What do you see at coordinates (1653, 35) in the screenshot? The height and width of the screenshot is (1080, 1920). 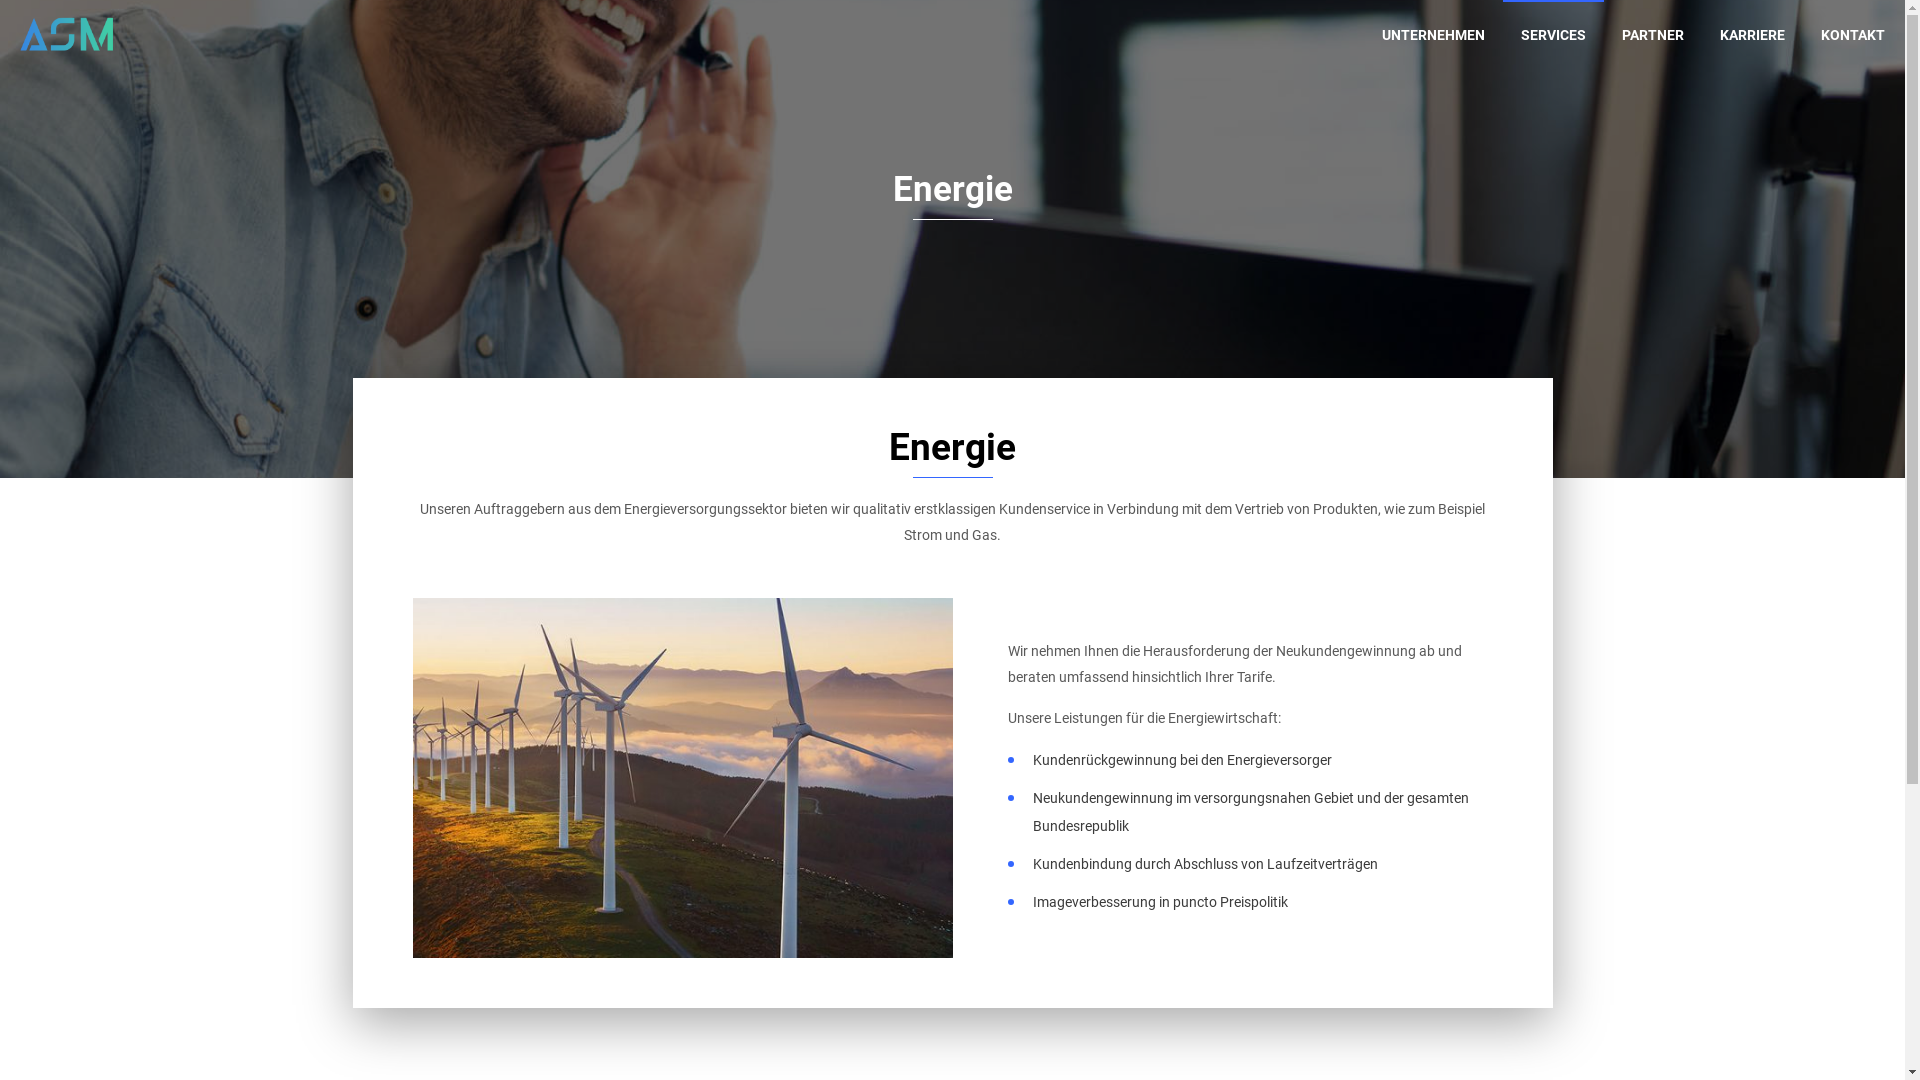 I see `PARTNER` at bounding box center [1653, 35].